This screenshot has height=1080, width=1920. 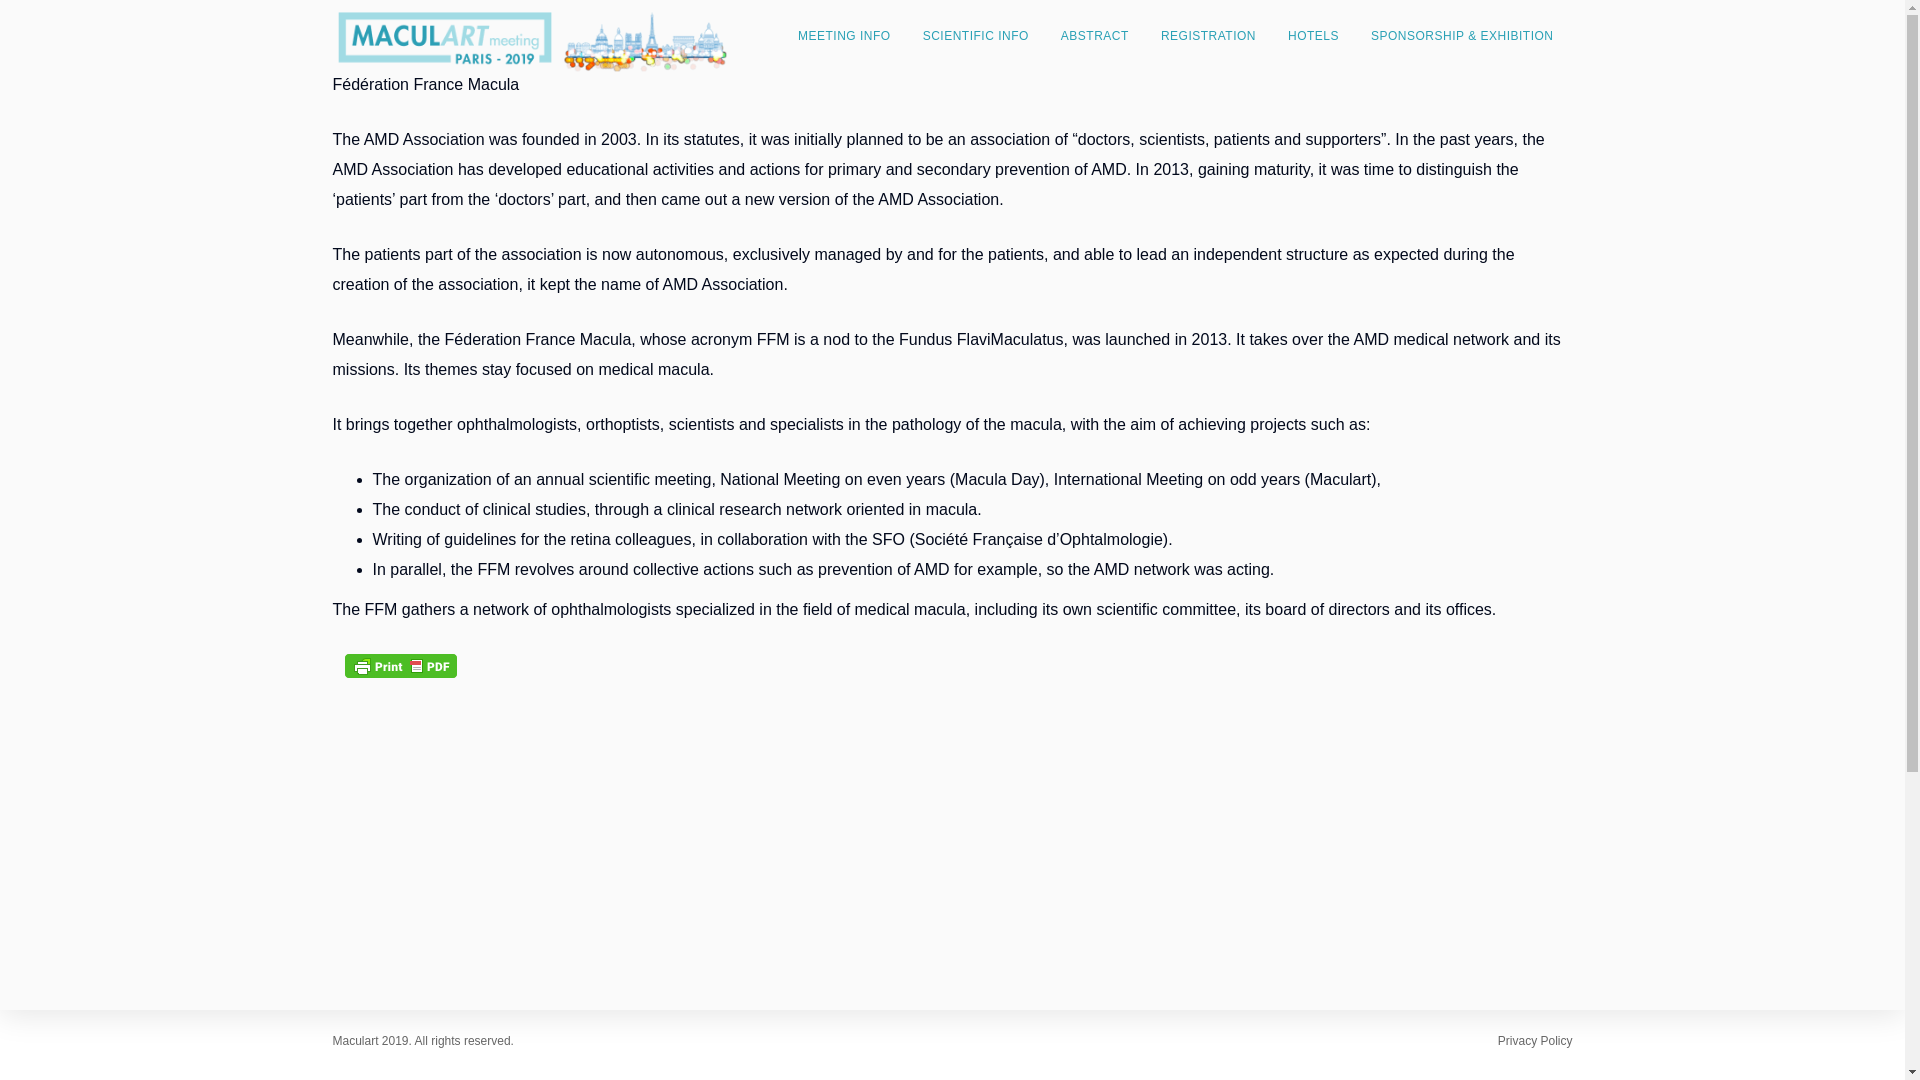 I want to click on Scientific Info, so click(x=975, y=35).